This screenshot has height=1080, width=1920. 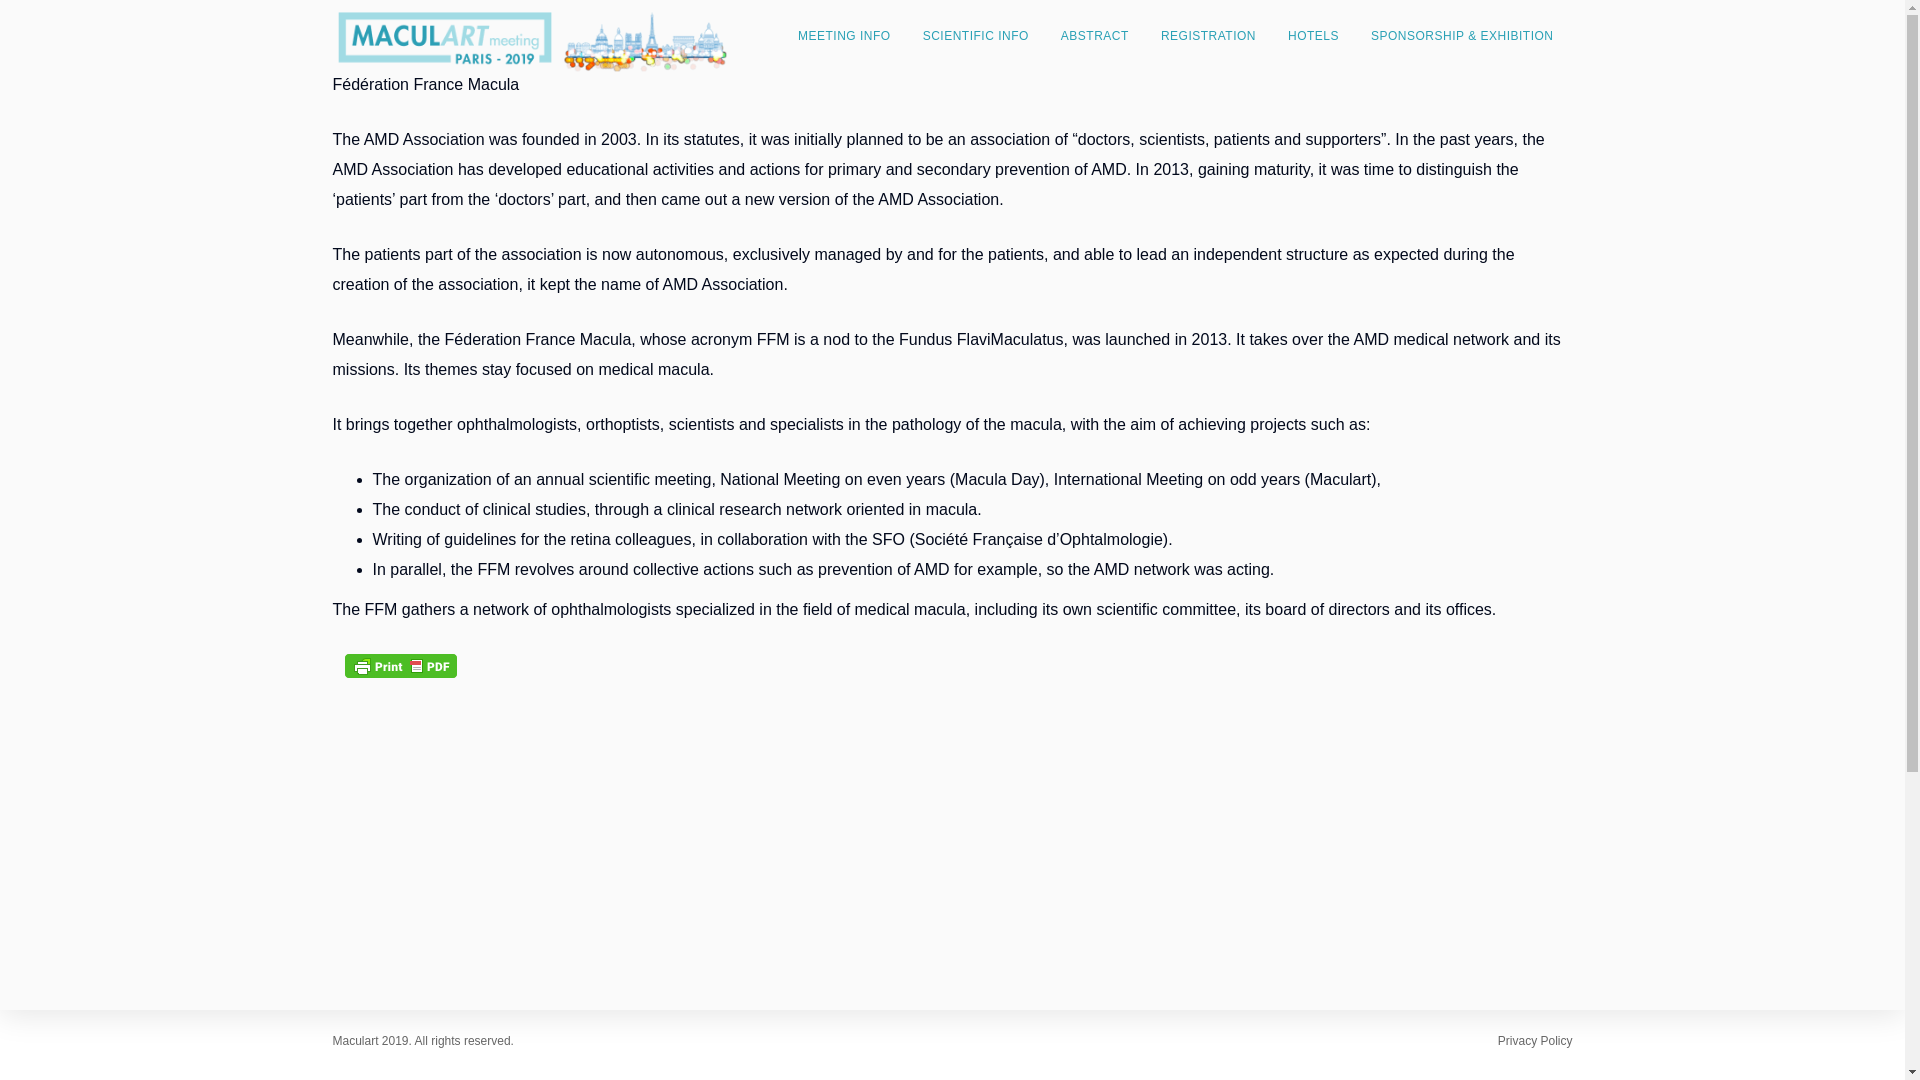 I want to click on Scientific Info, so click(x=975, y=35).